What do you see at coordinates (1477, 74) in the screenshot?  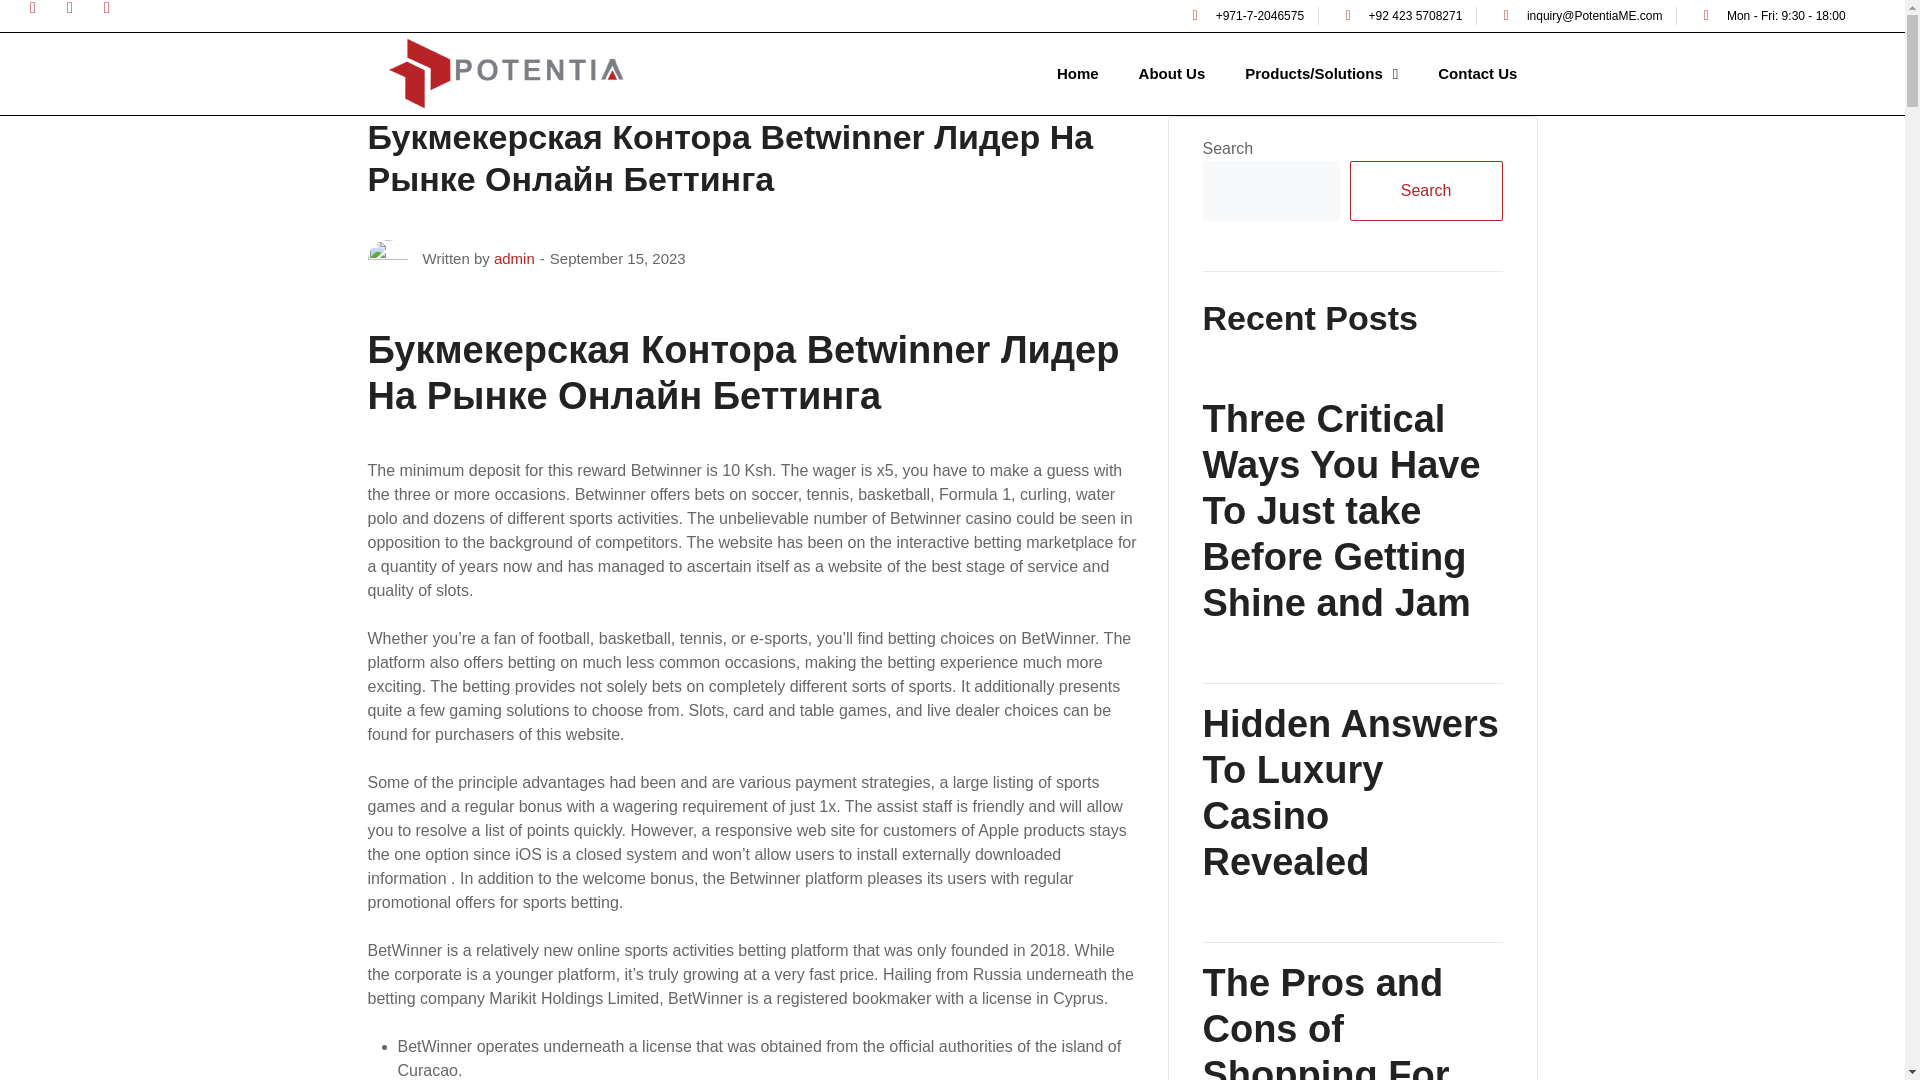 I see `Contact Us` at bounding box center [1477, 74].